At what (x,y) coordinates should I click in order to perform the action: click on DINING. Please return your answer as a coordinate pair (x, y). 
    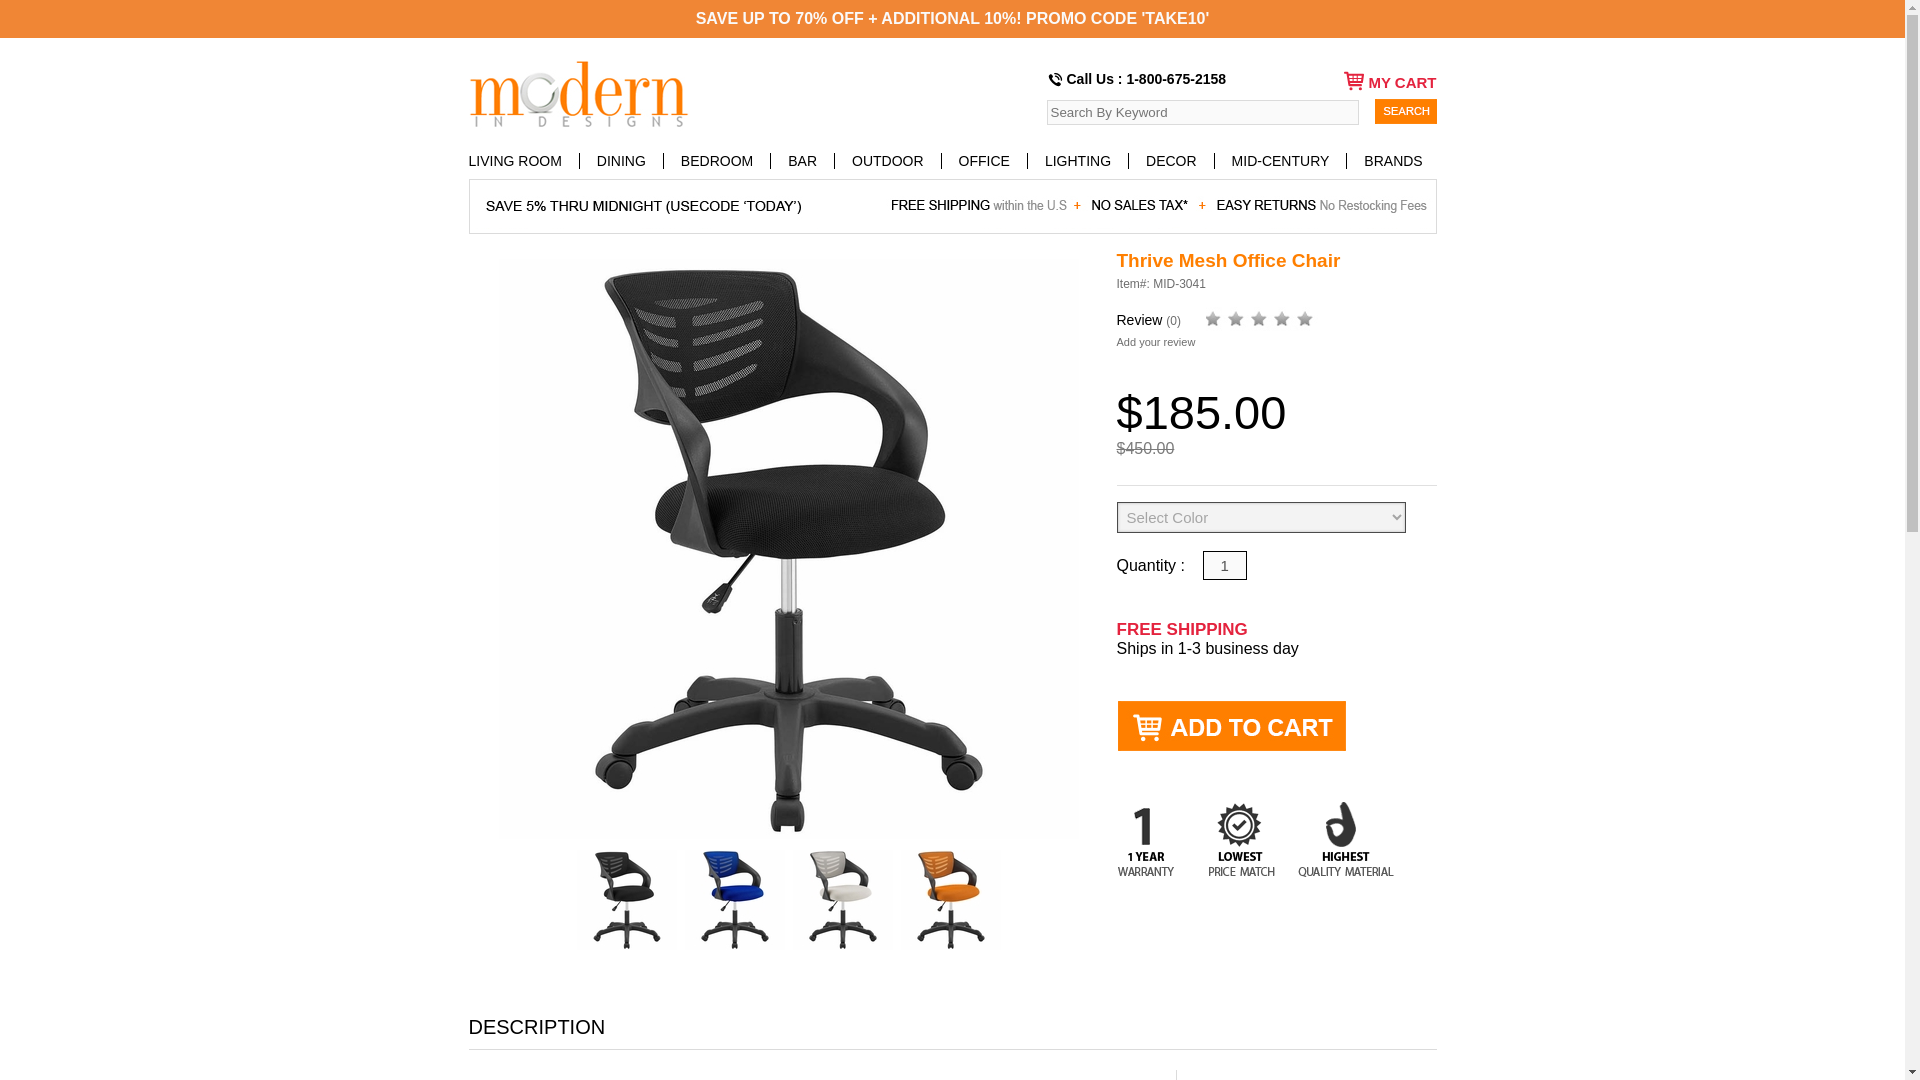
    Looking at the image, I should click on (622, 160).